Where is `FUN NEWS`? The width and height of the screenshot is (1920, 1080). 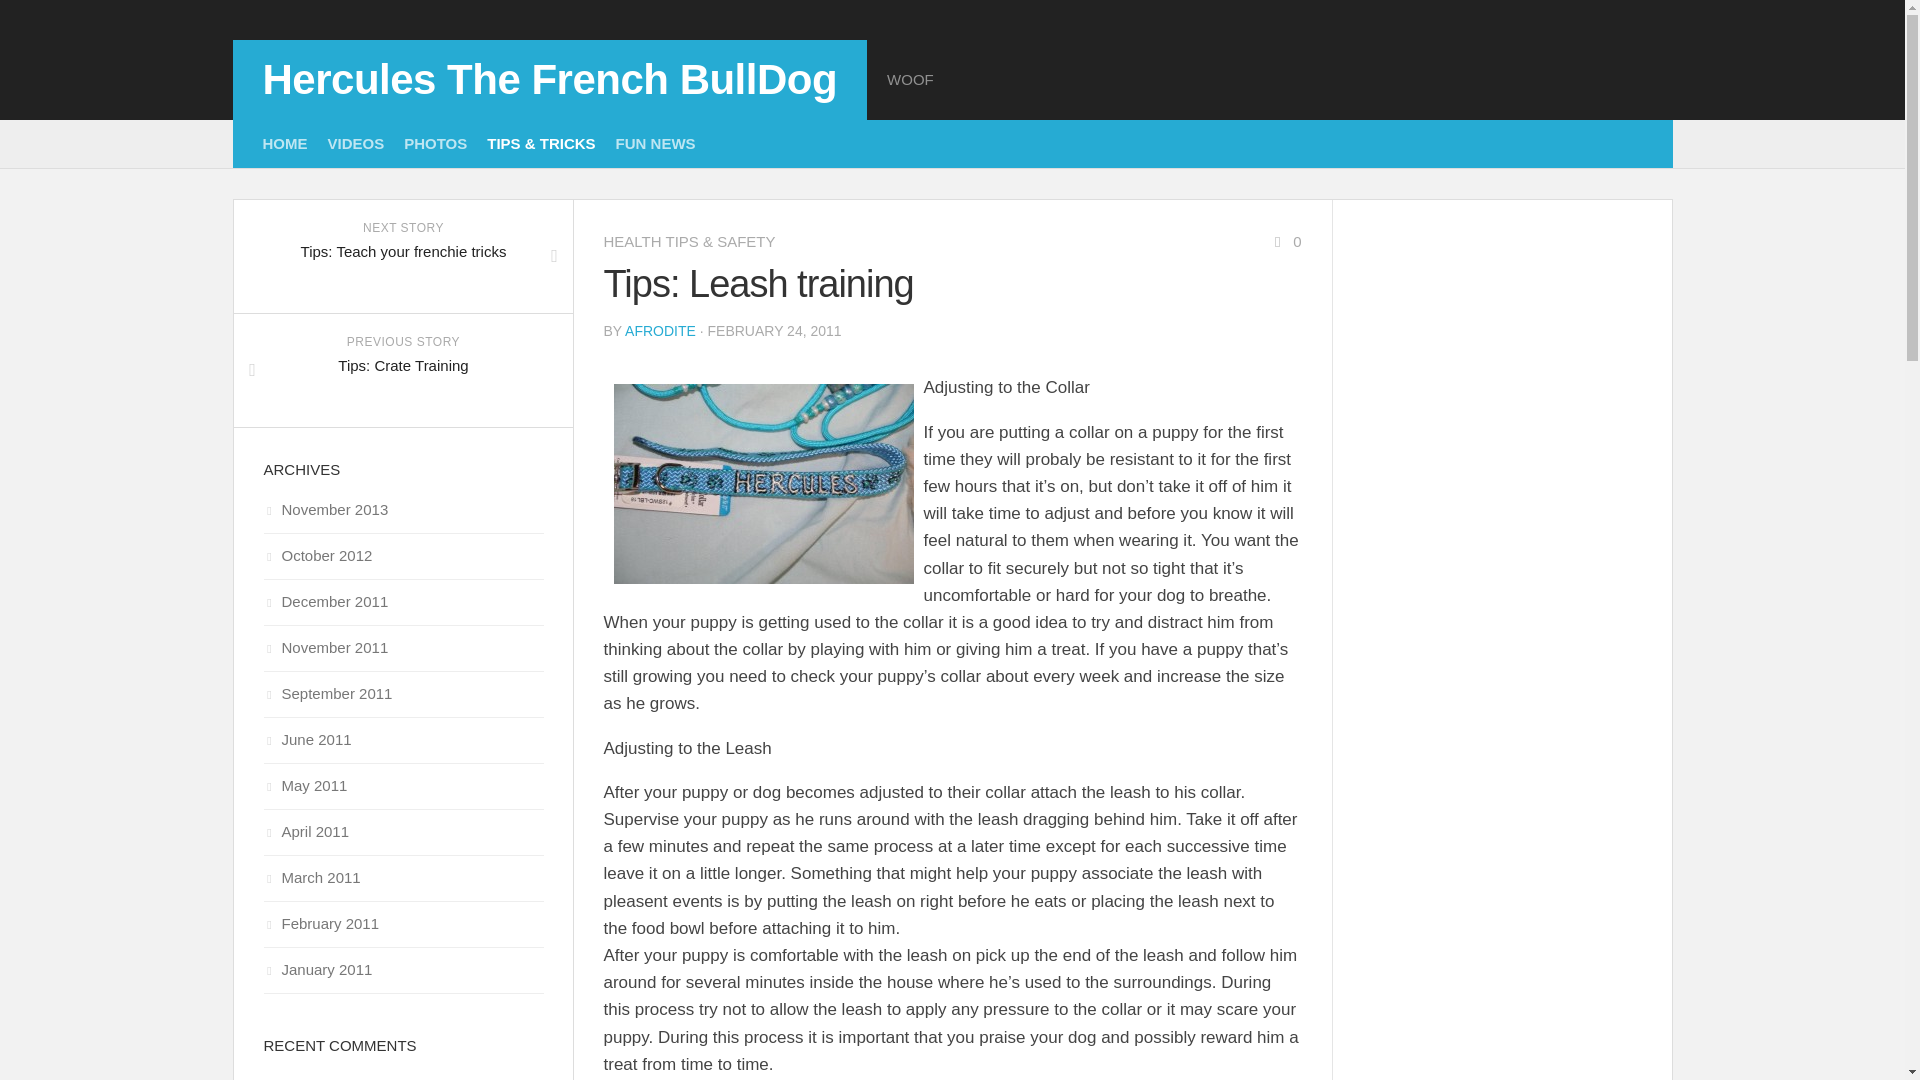 FUN NEWS is located at coordinates (656, 144).